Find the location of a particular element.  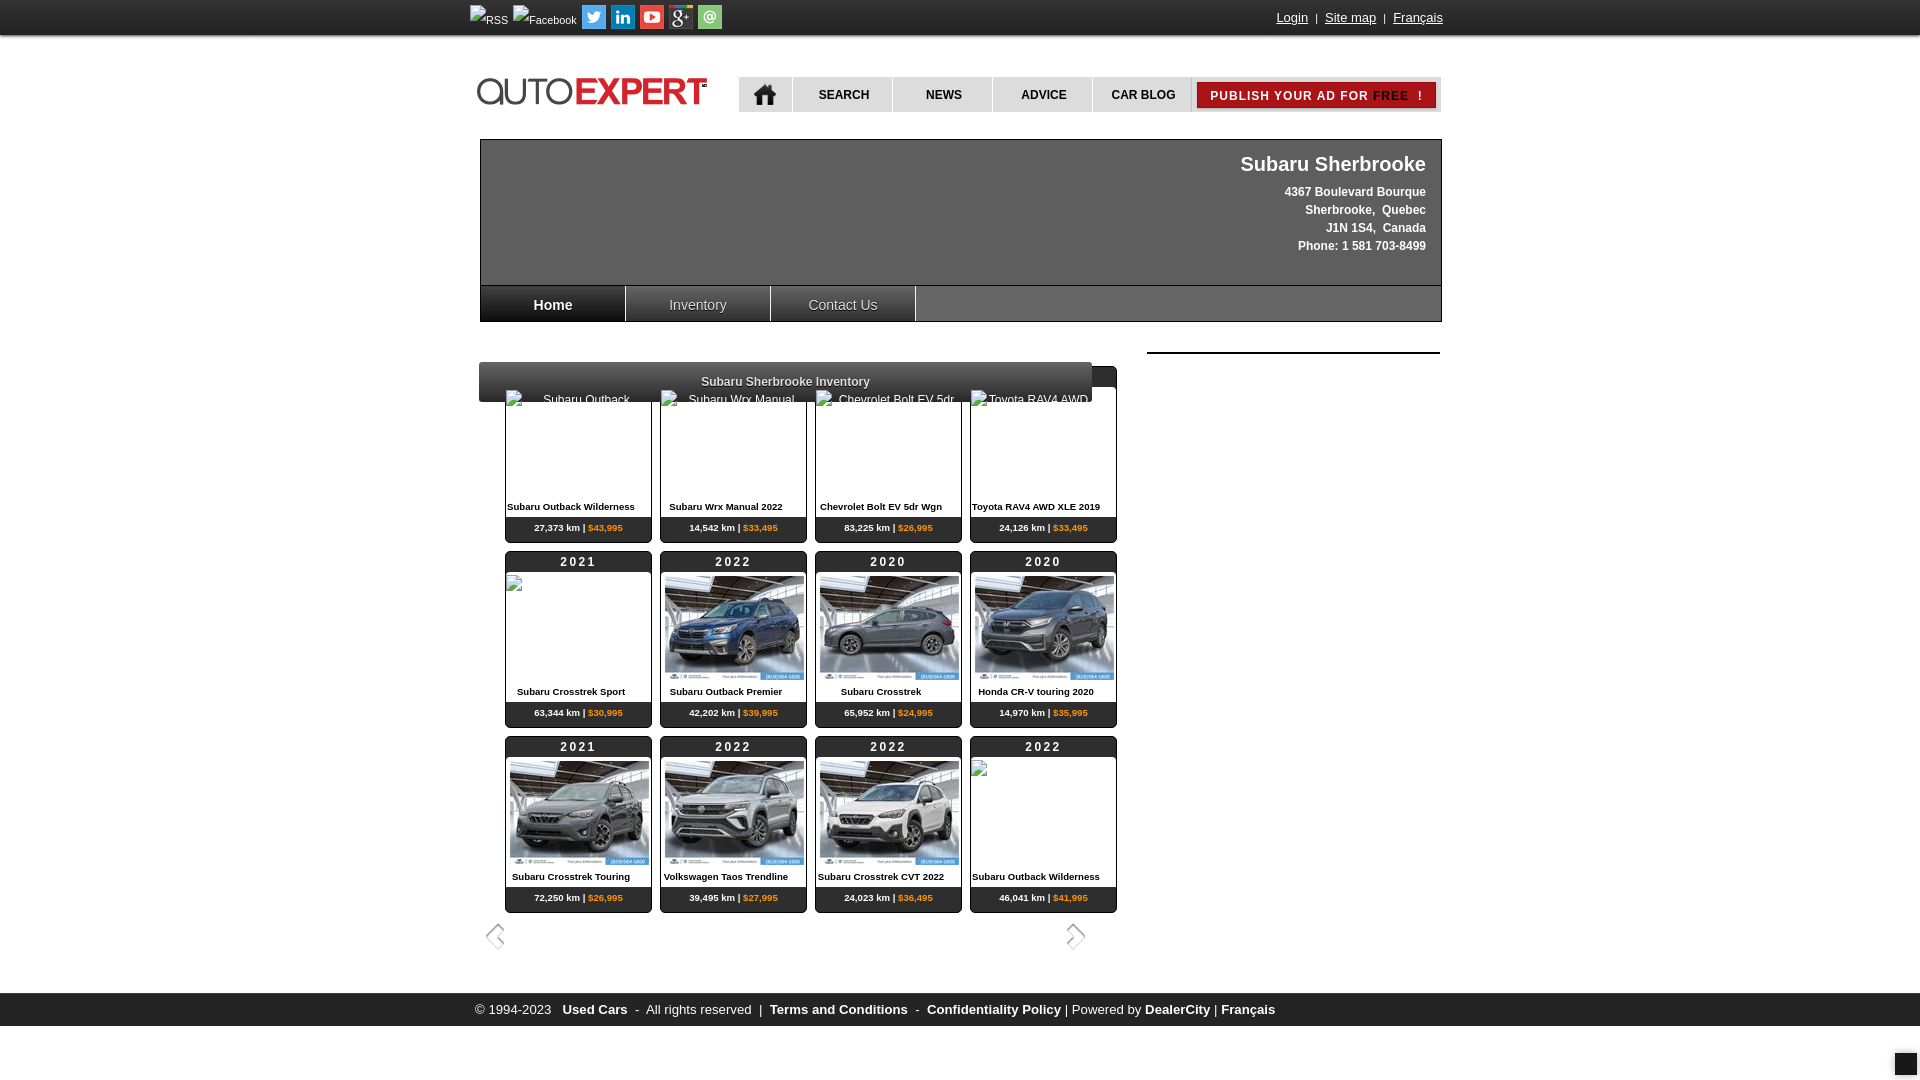

2021
Subaru Crosstrek Touring CVT 2021
72,250 km | $26,995 is located at coordinates (578, 812).